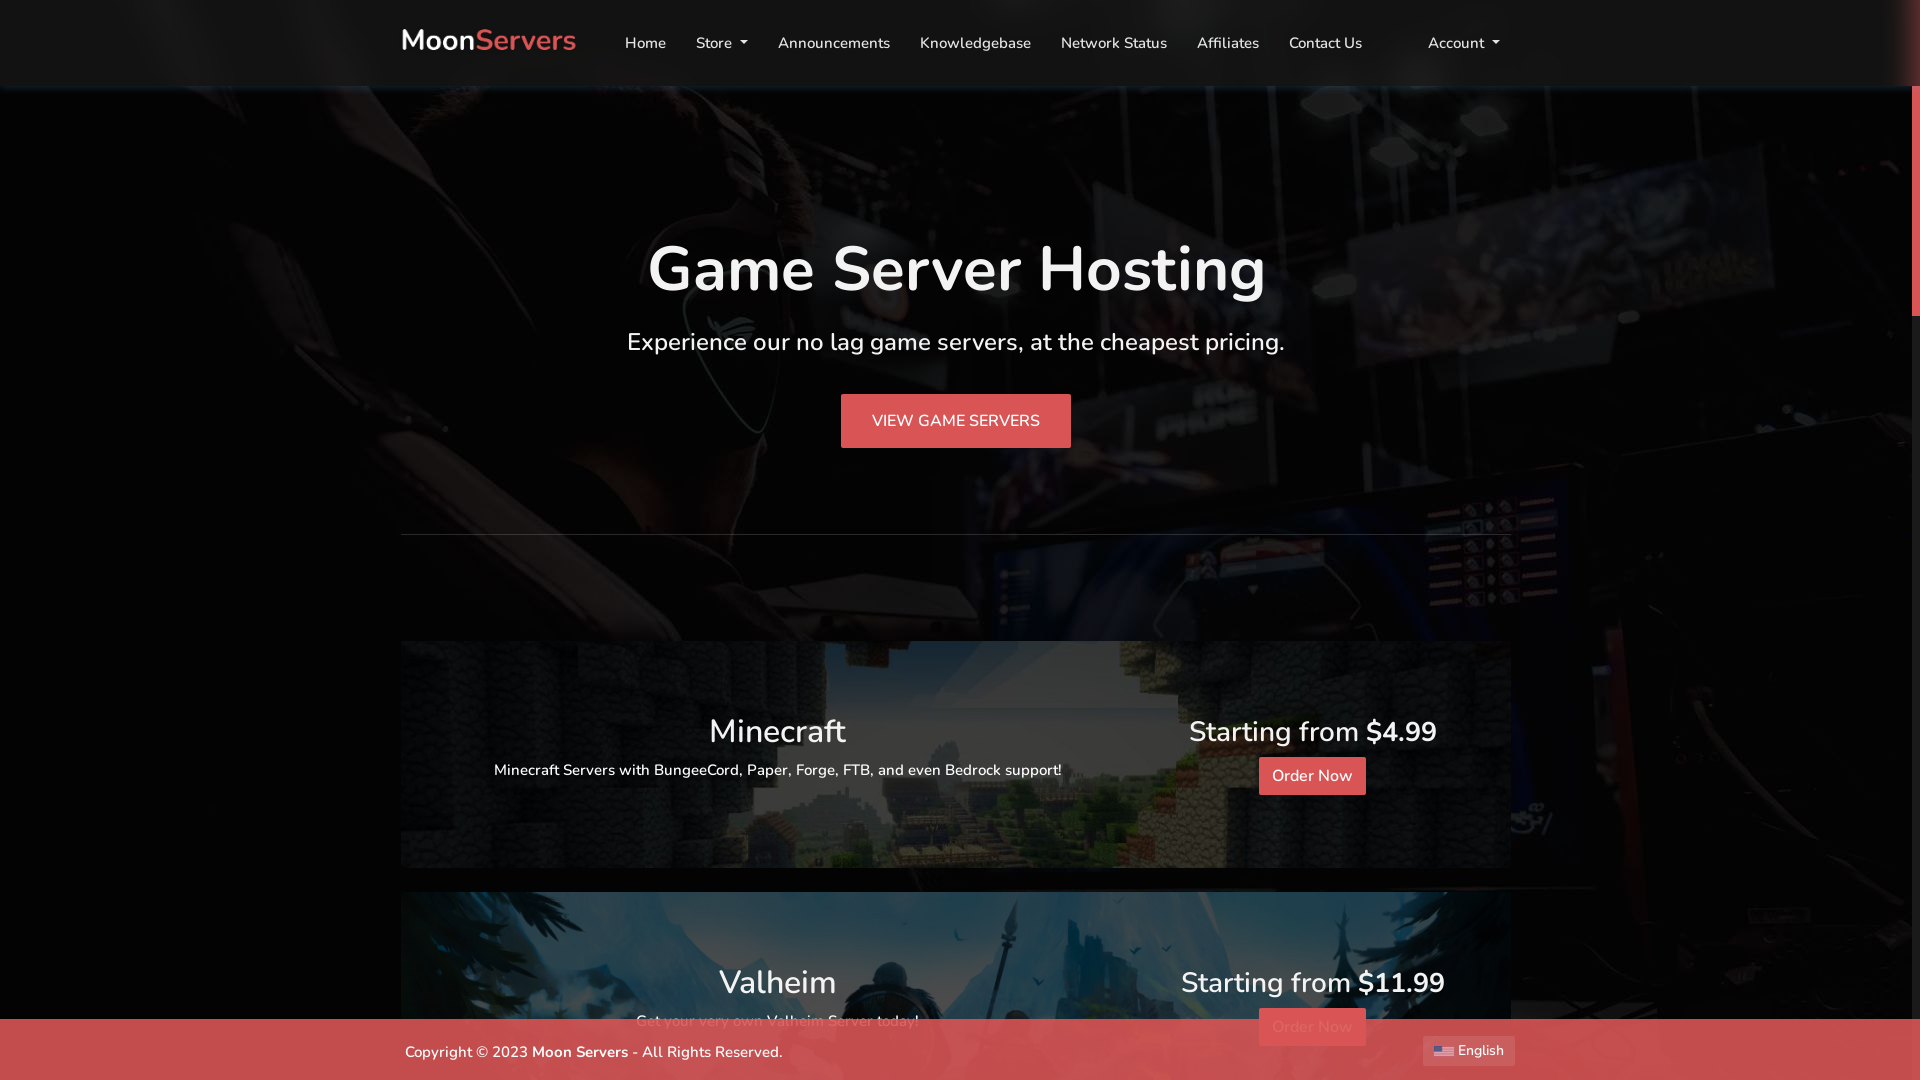  I want to click on VIEW GAME SERVERS, so click(956, 421).